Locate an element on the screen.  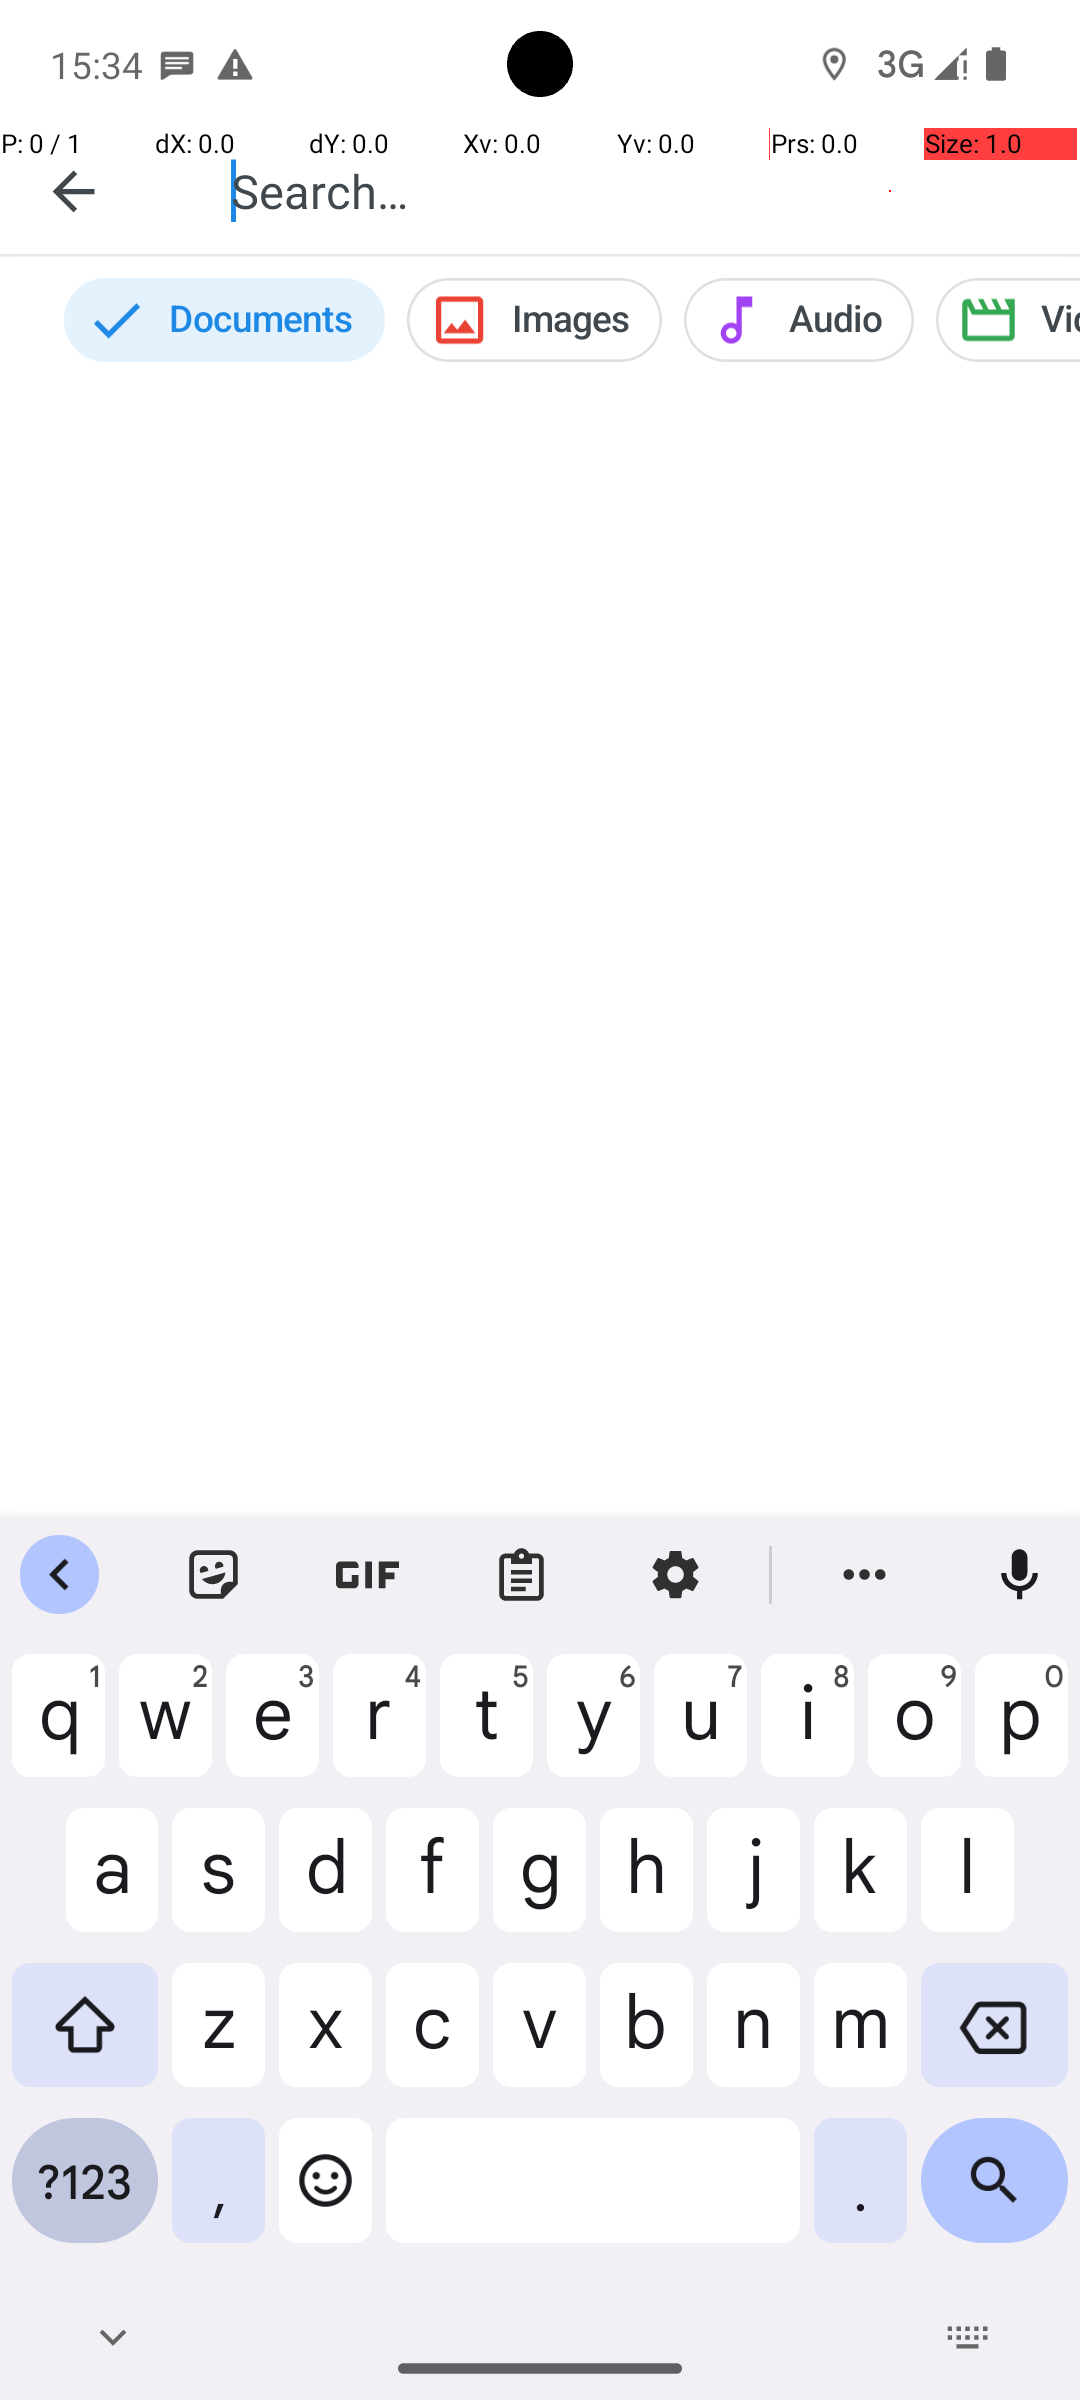
Videos is located at coordinates (1008, 320).